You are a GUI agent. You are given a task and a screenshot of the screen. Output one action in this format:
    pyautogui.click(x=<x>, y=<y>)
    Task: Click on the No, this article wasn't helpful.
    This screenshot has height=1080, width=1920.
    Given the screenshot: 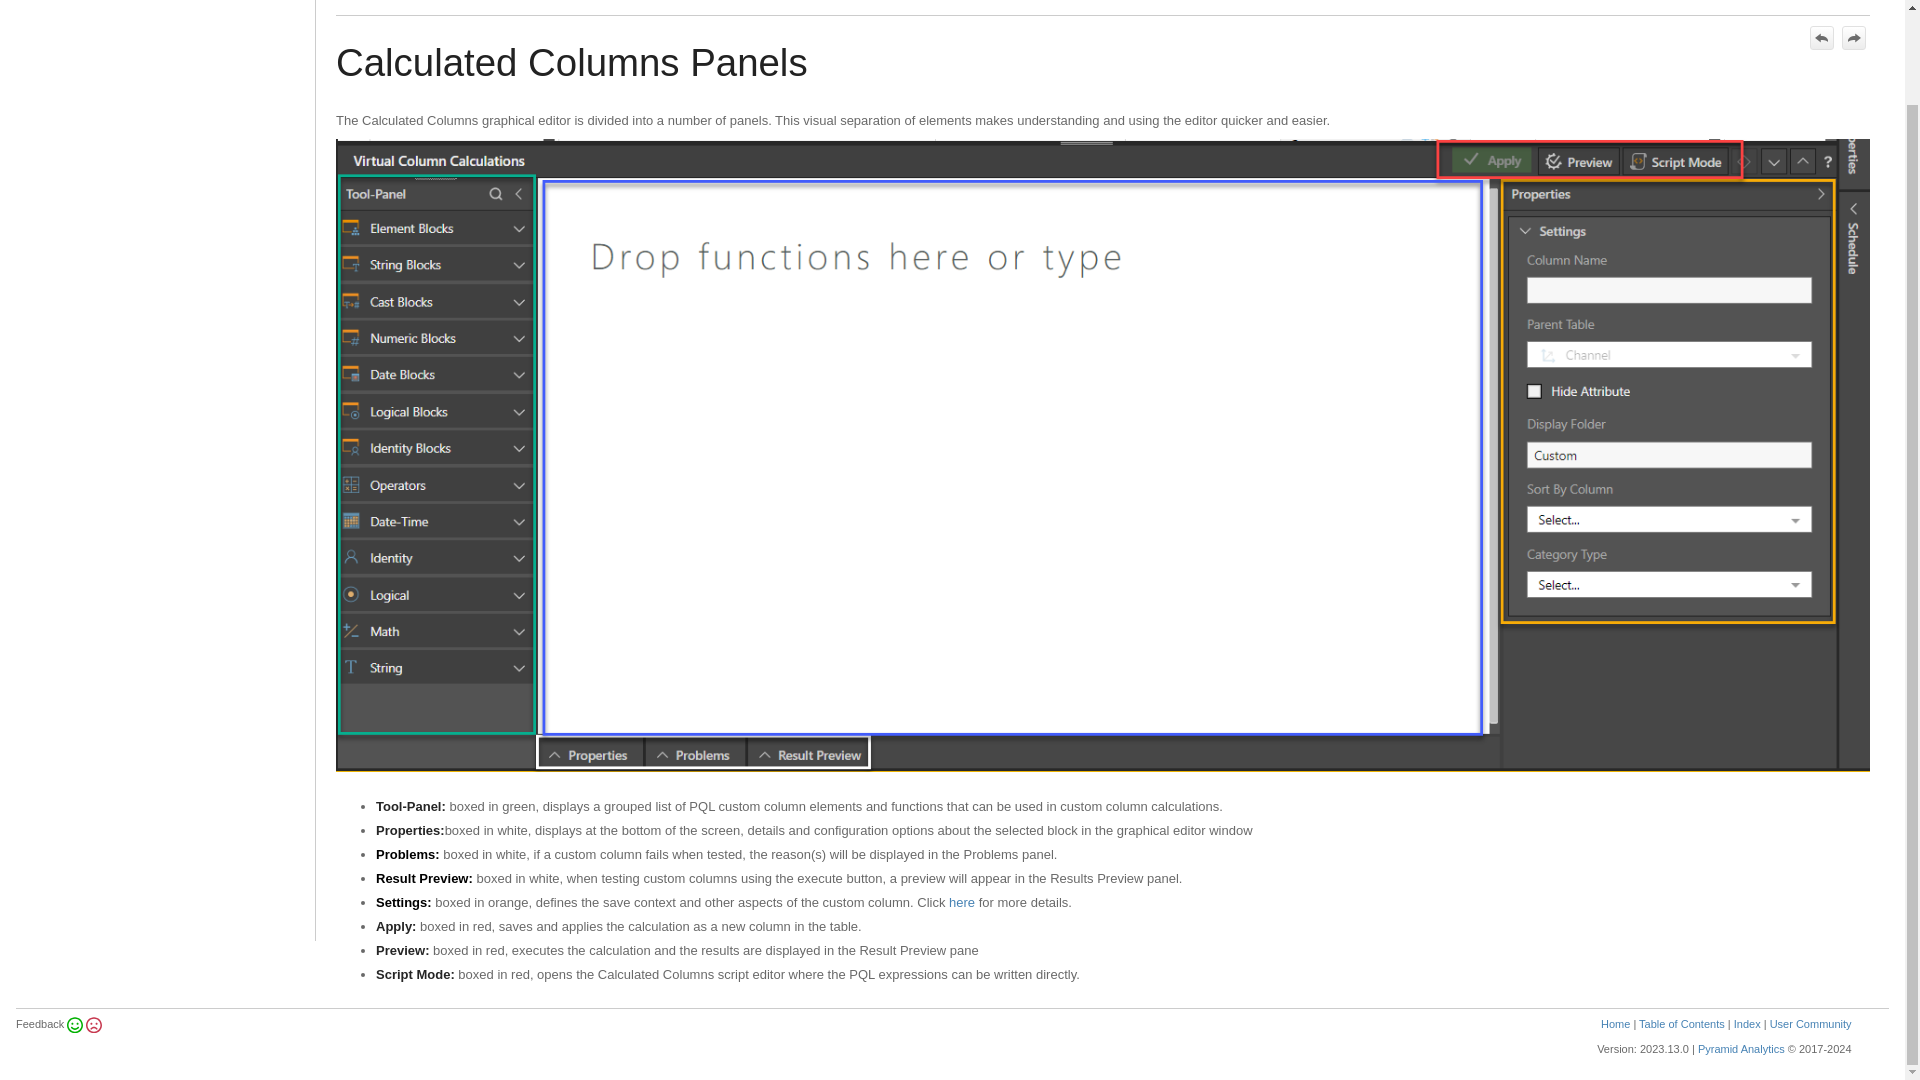 What is the action you would take?
    pyautogui.click(x=92, y=1024)
    